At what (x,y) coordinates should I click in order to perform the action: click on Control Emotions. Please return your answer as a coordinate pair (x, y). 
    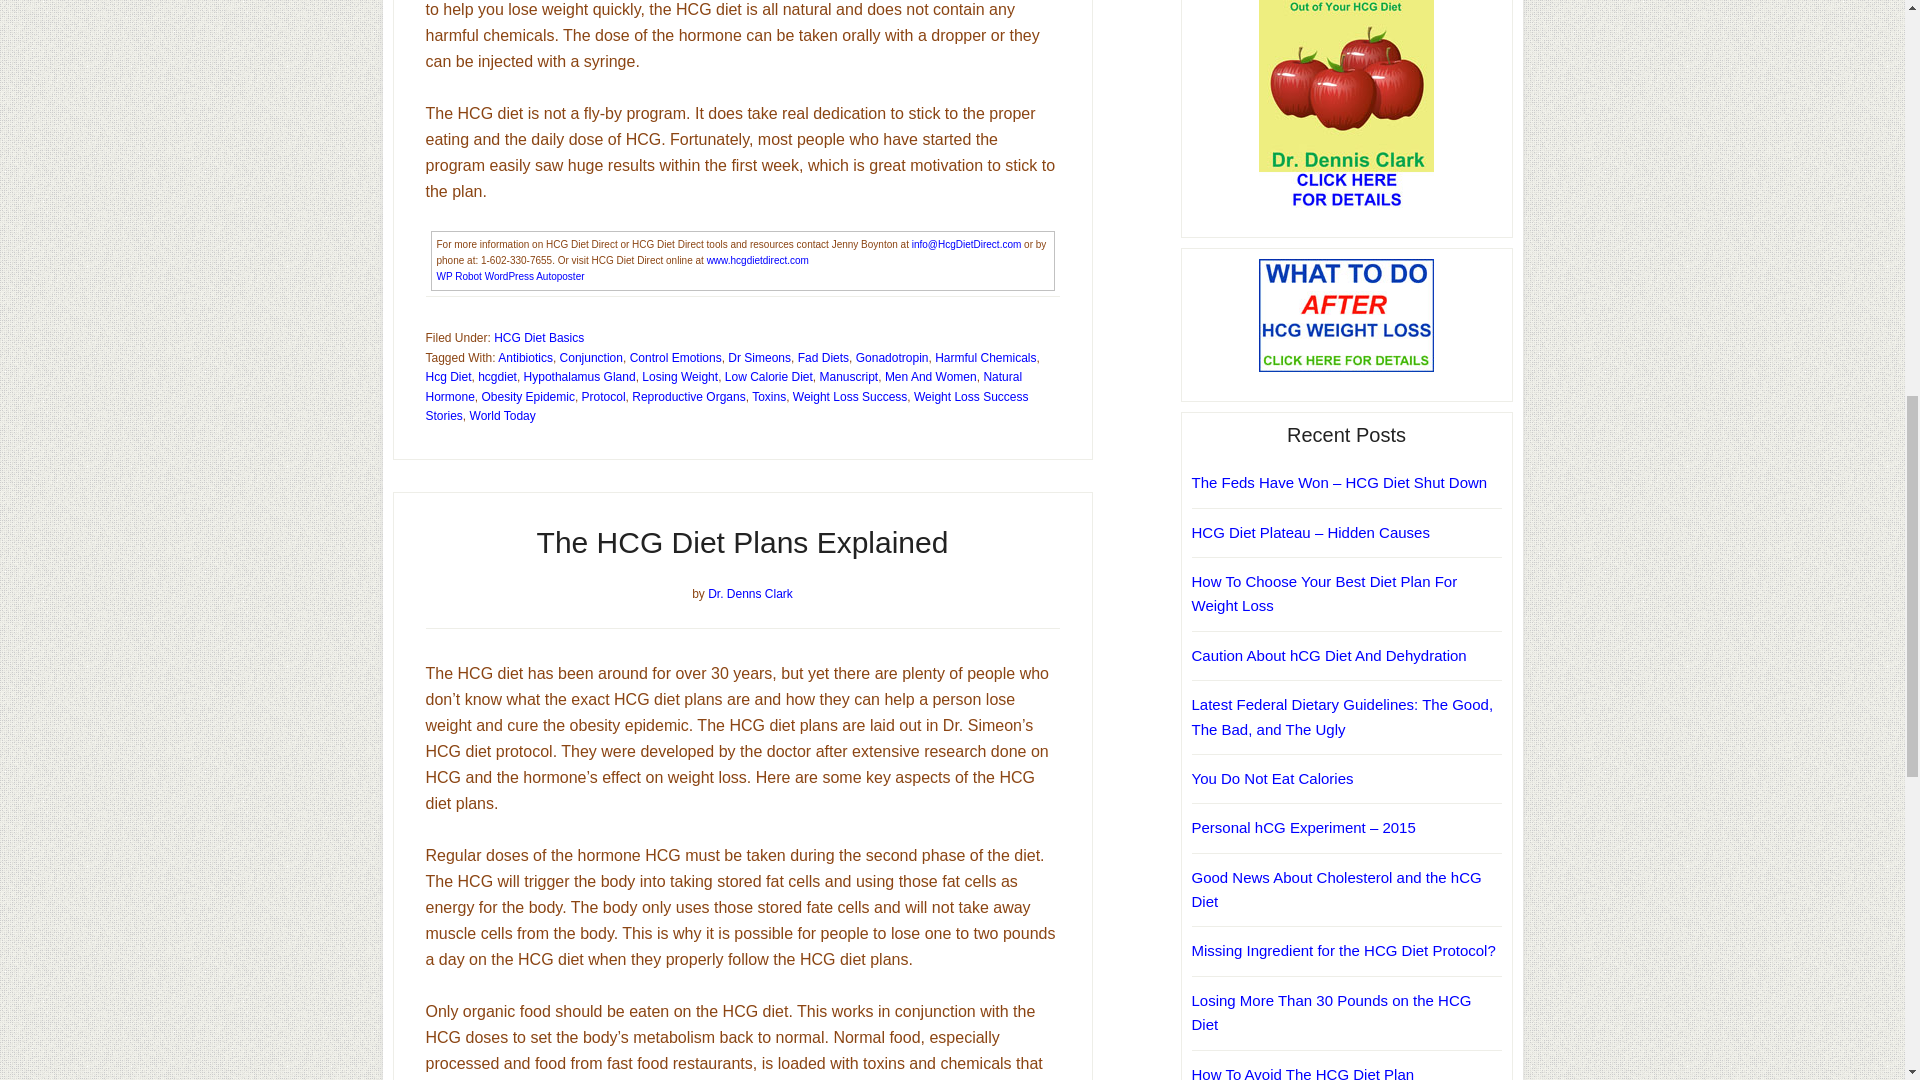
    Looking at the image, I should click on (675, 358).